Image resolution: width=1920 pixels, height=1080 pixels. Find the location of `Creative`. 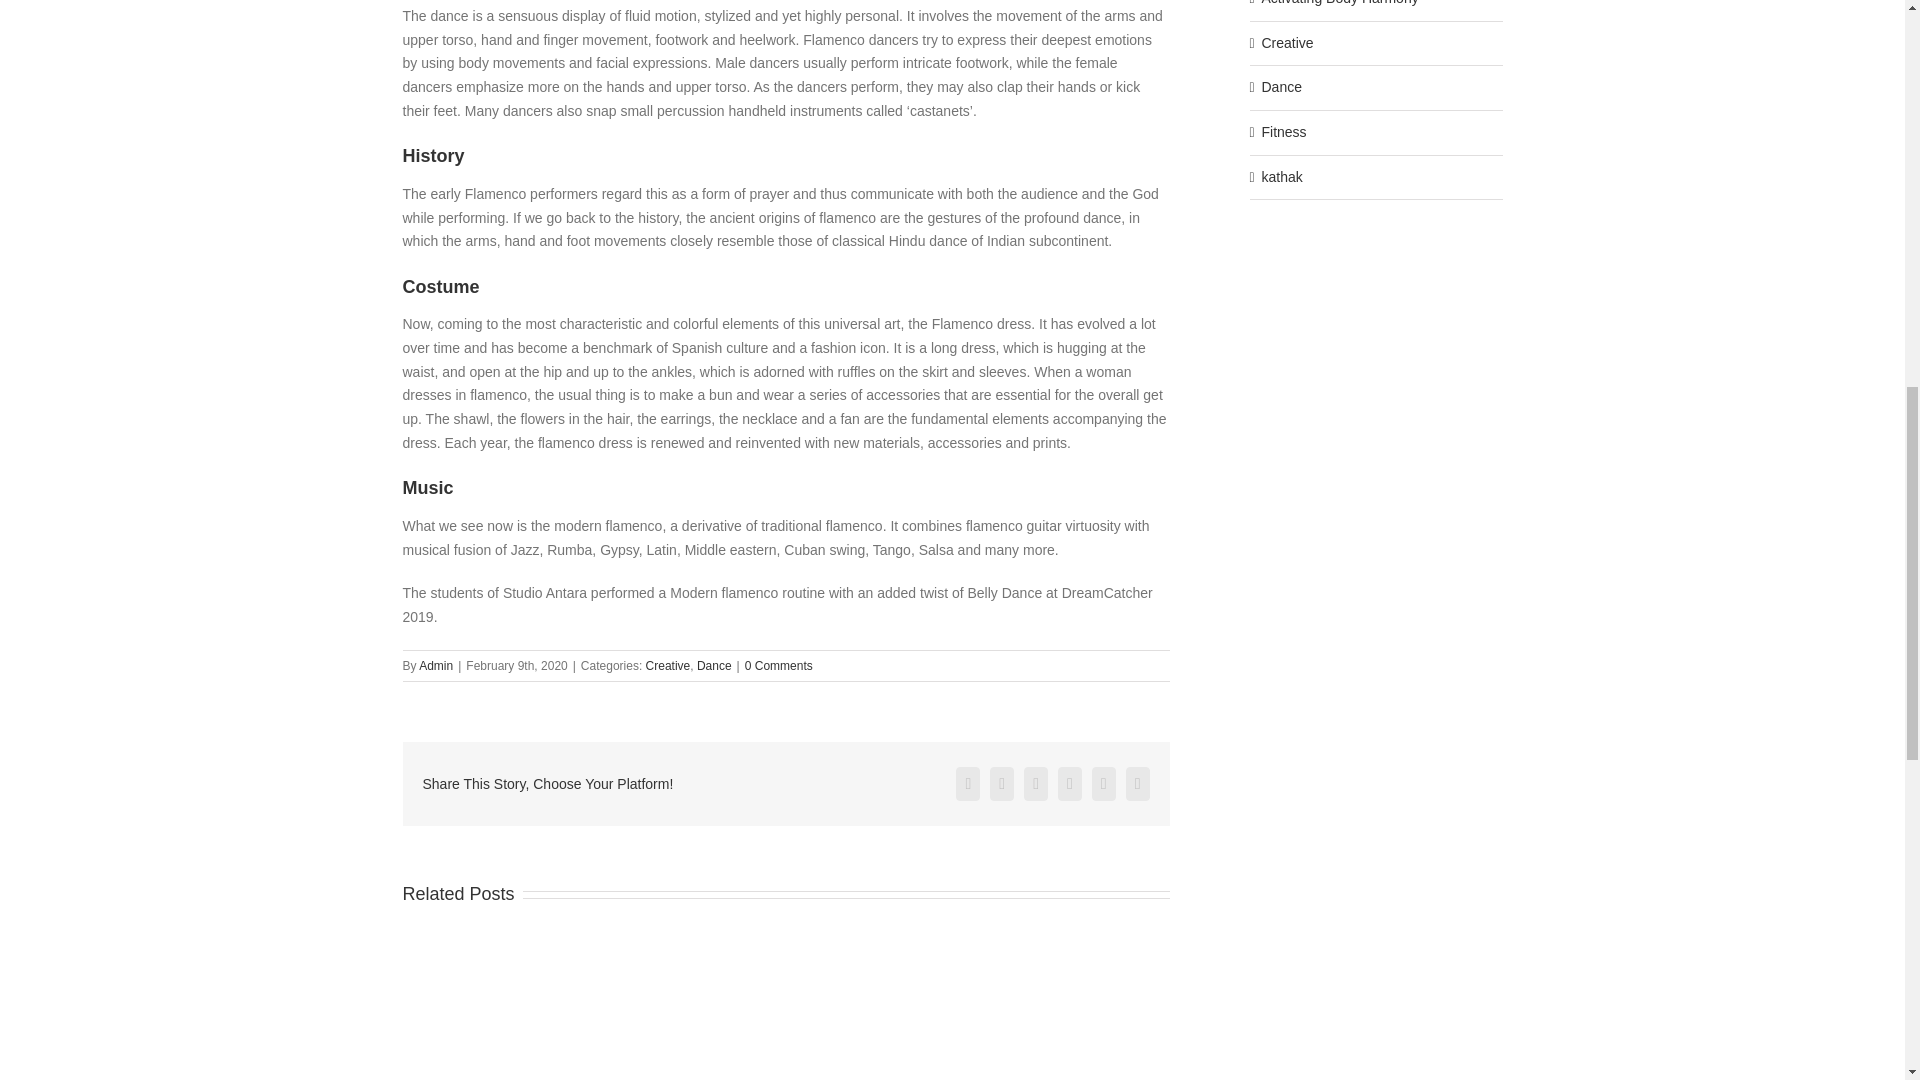

Creative is located at coordinates (668, 665).